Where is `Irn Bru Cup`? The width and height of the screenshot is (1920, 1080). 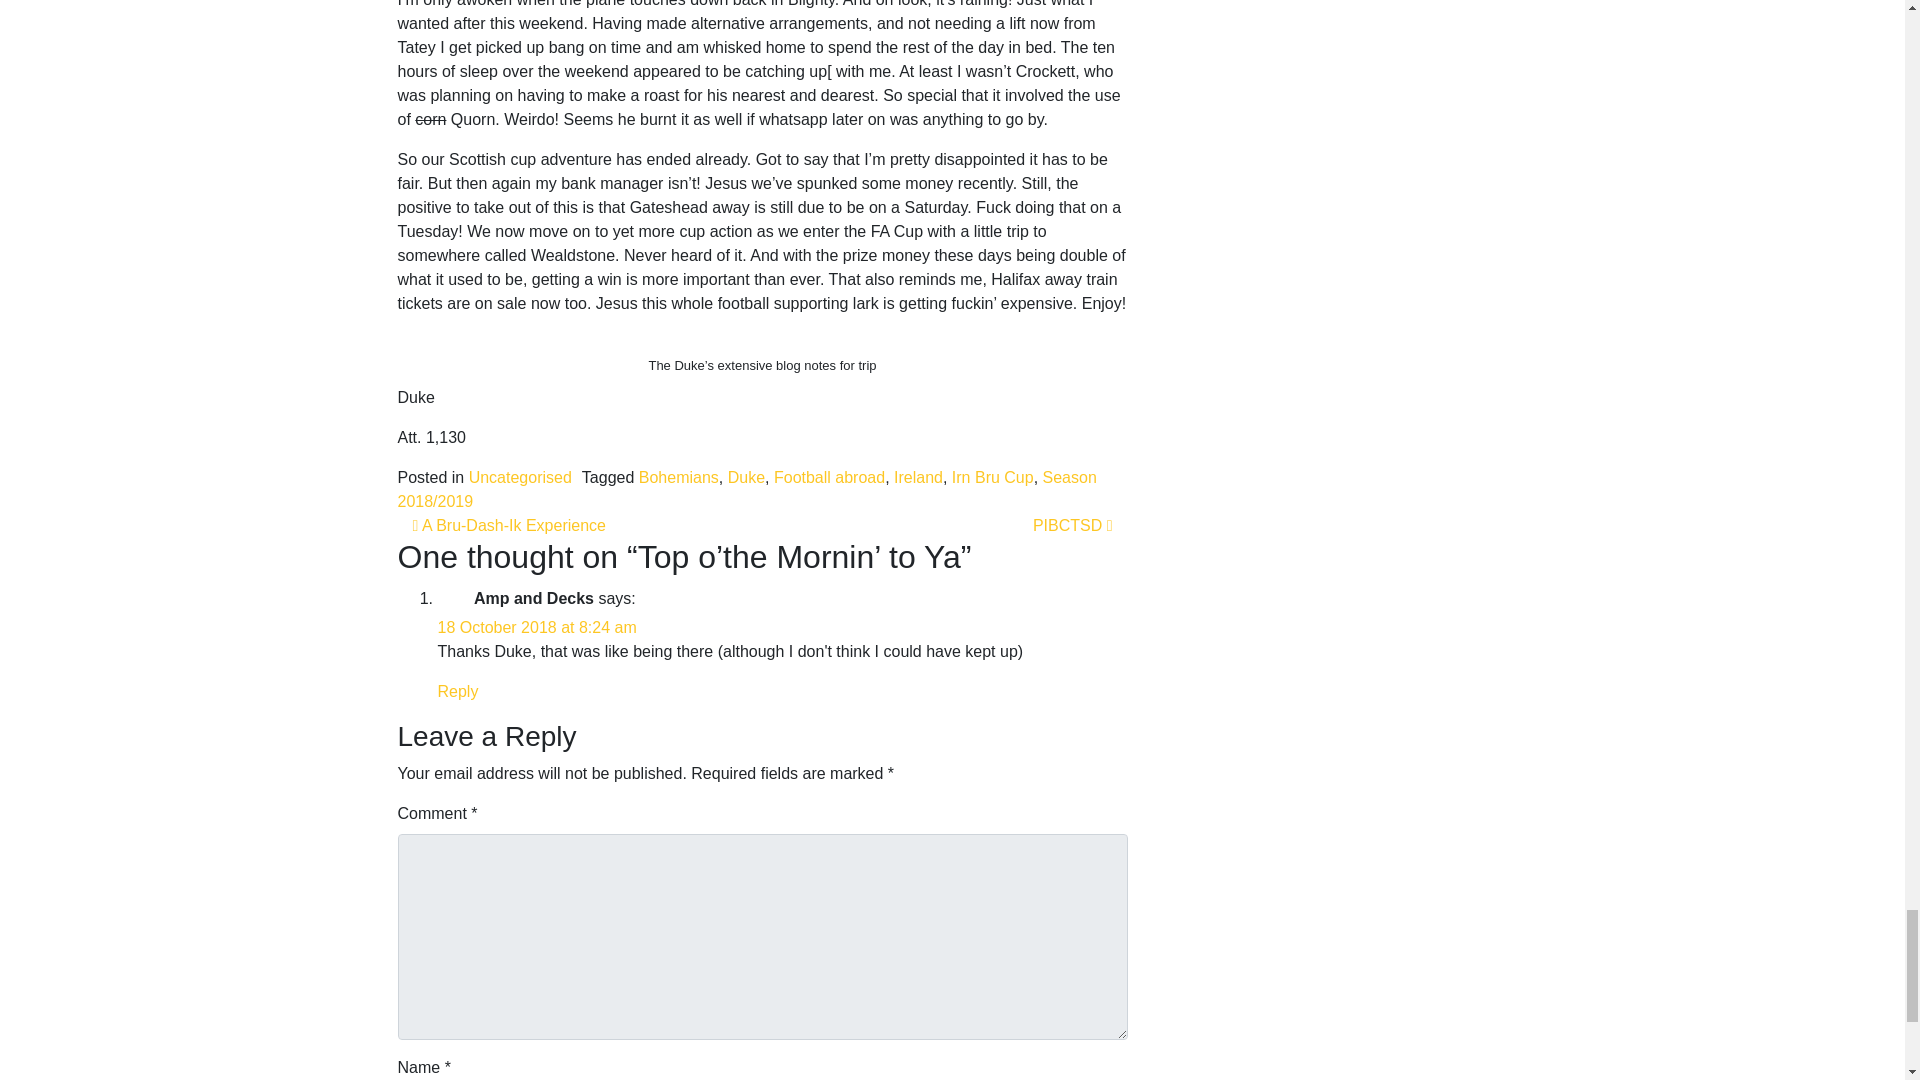
Irn Bru Cup is located at coordinates (993, 477).